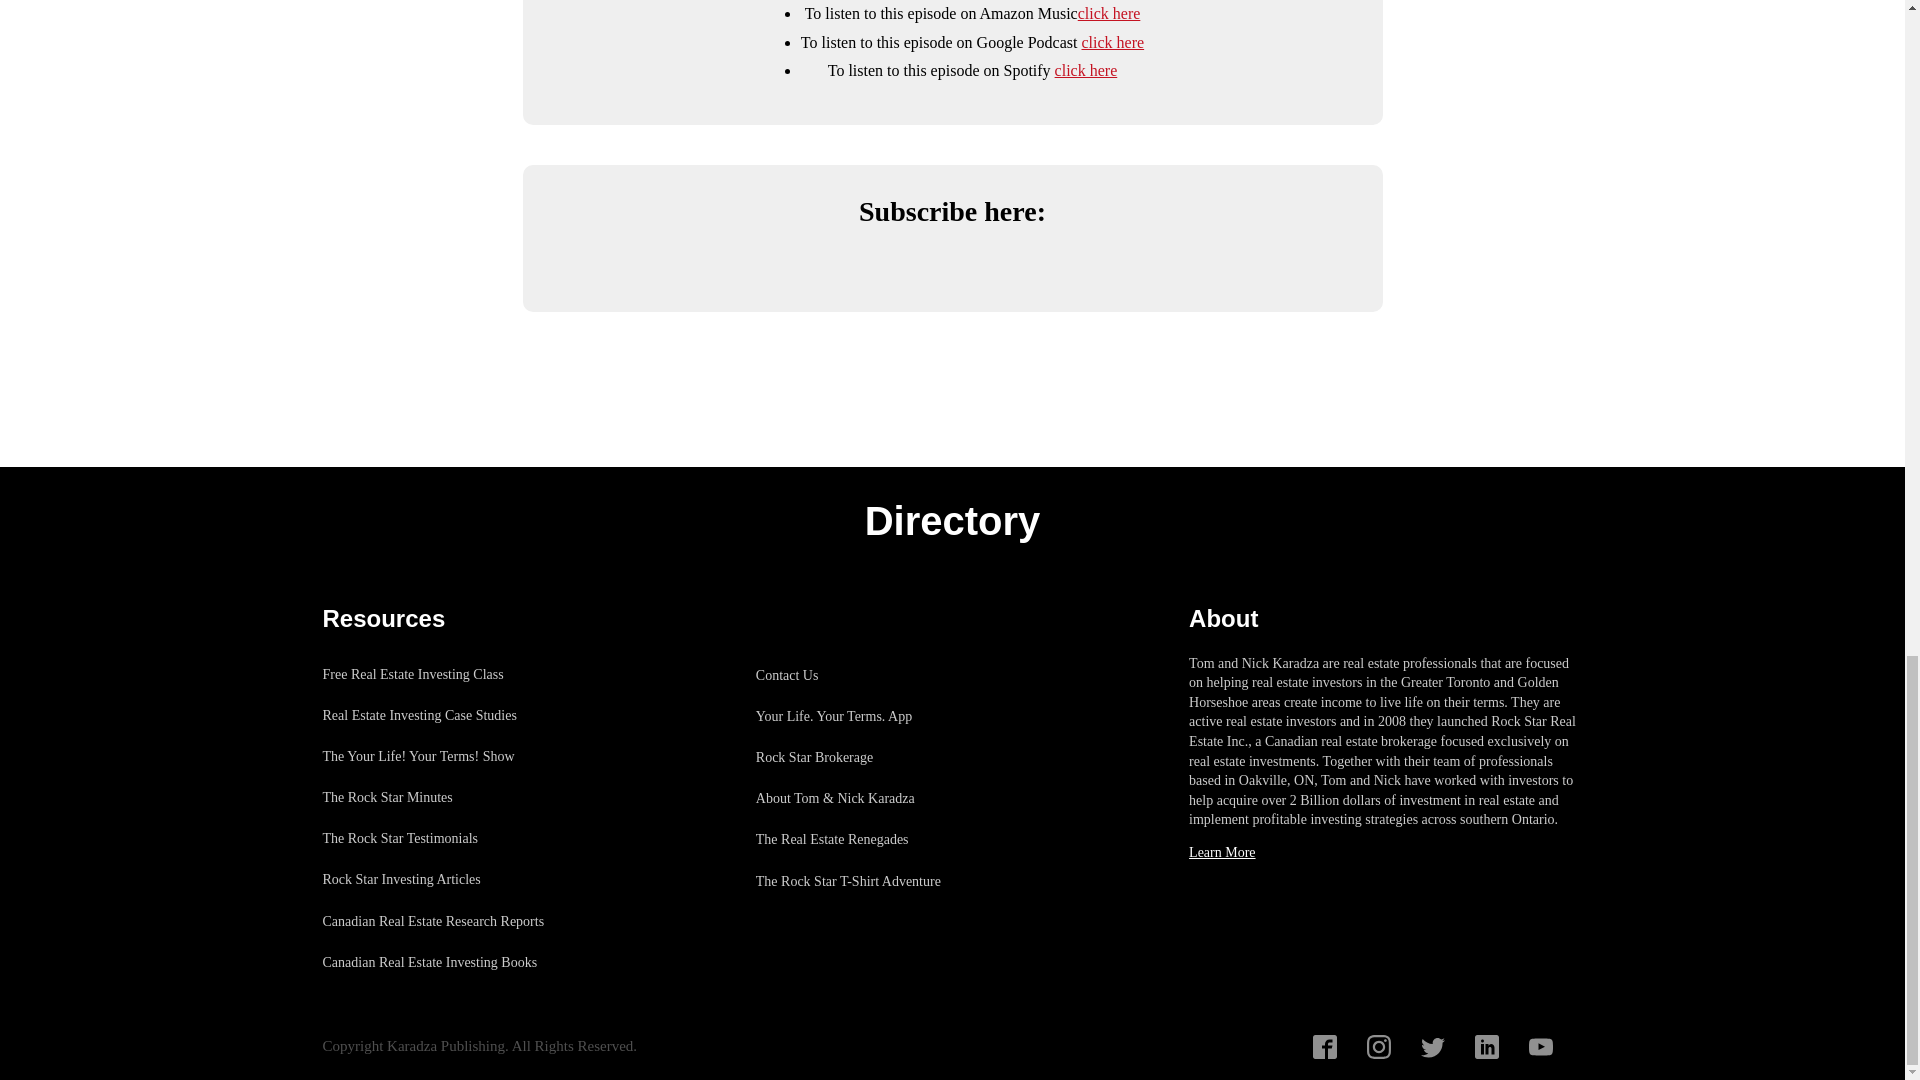 The image size is (1920, 1080). I want to click on click here, so click(1086, 70).